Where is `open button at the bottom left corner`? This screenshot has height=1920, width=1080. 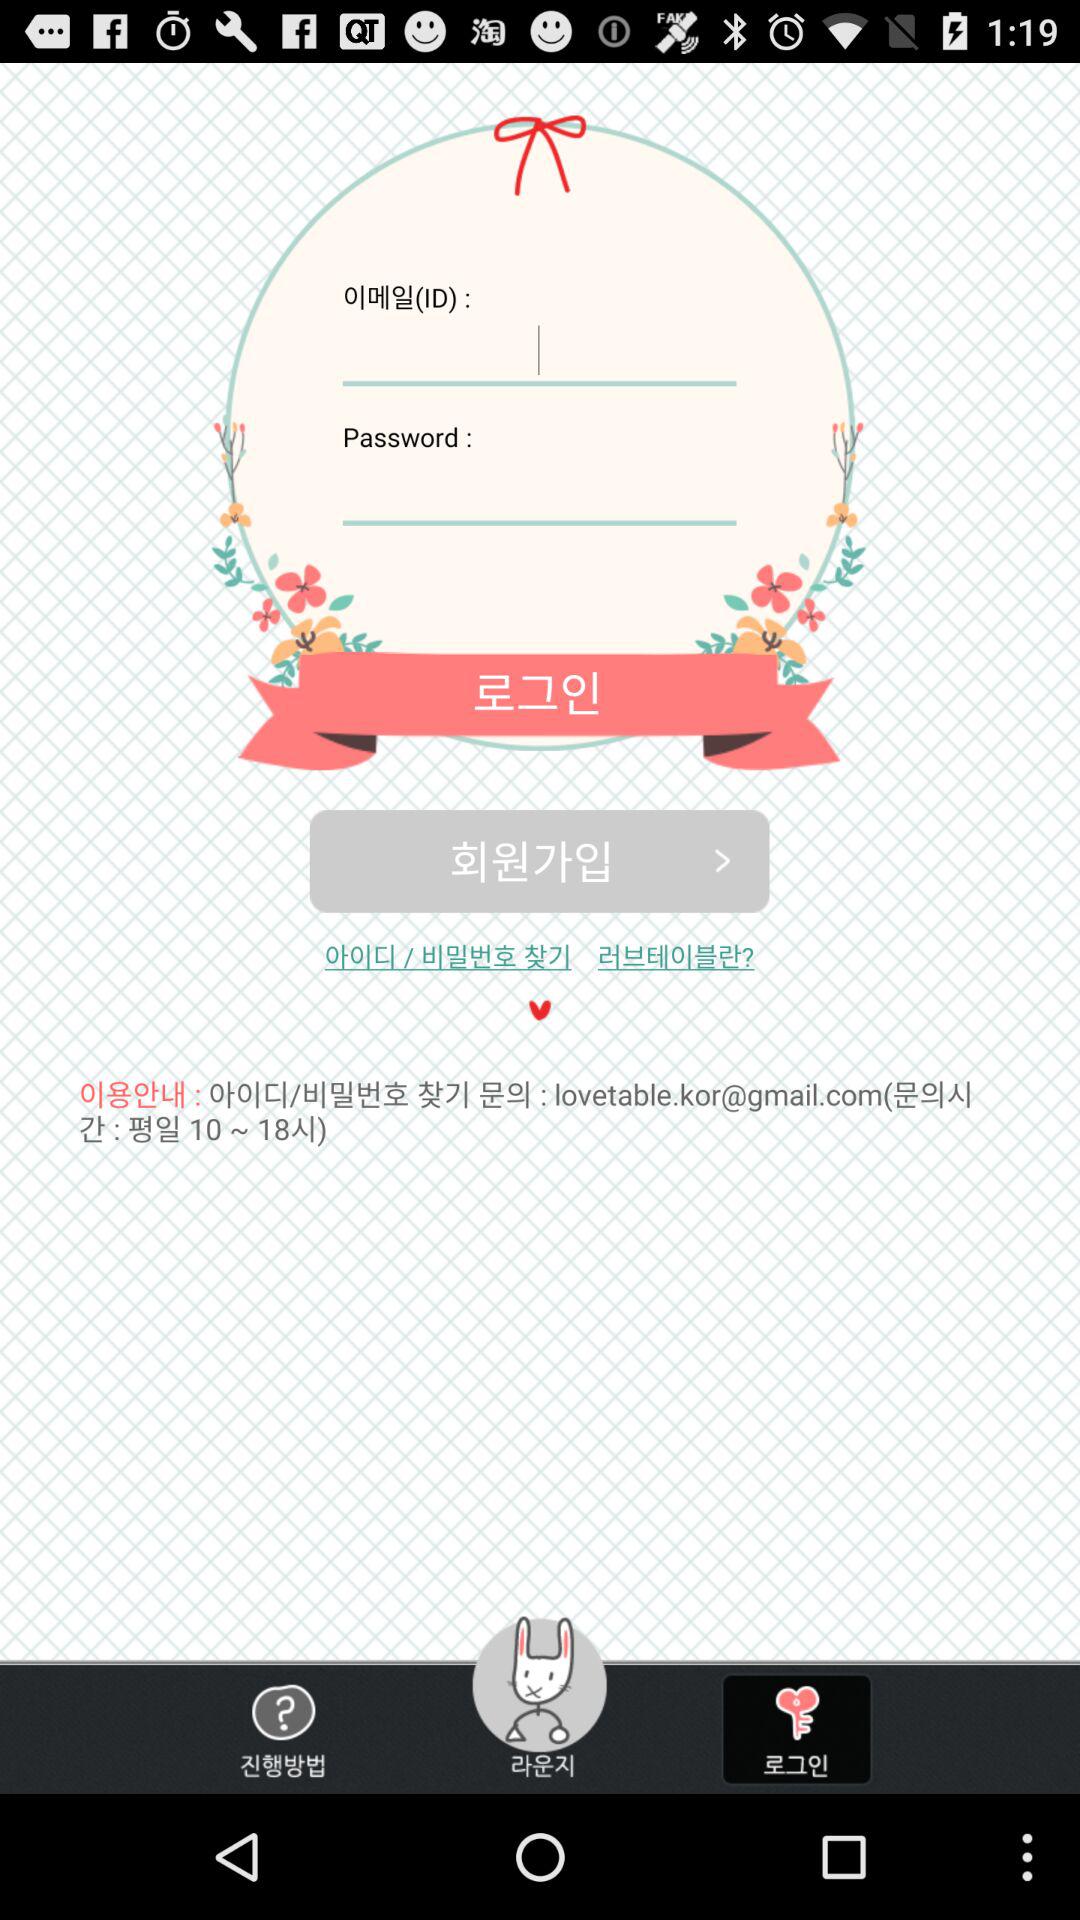 open button at the bottom left corner is located at coordinates (282, 1729).